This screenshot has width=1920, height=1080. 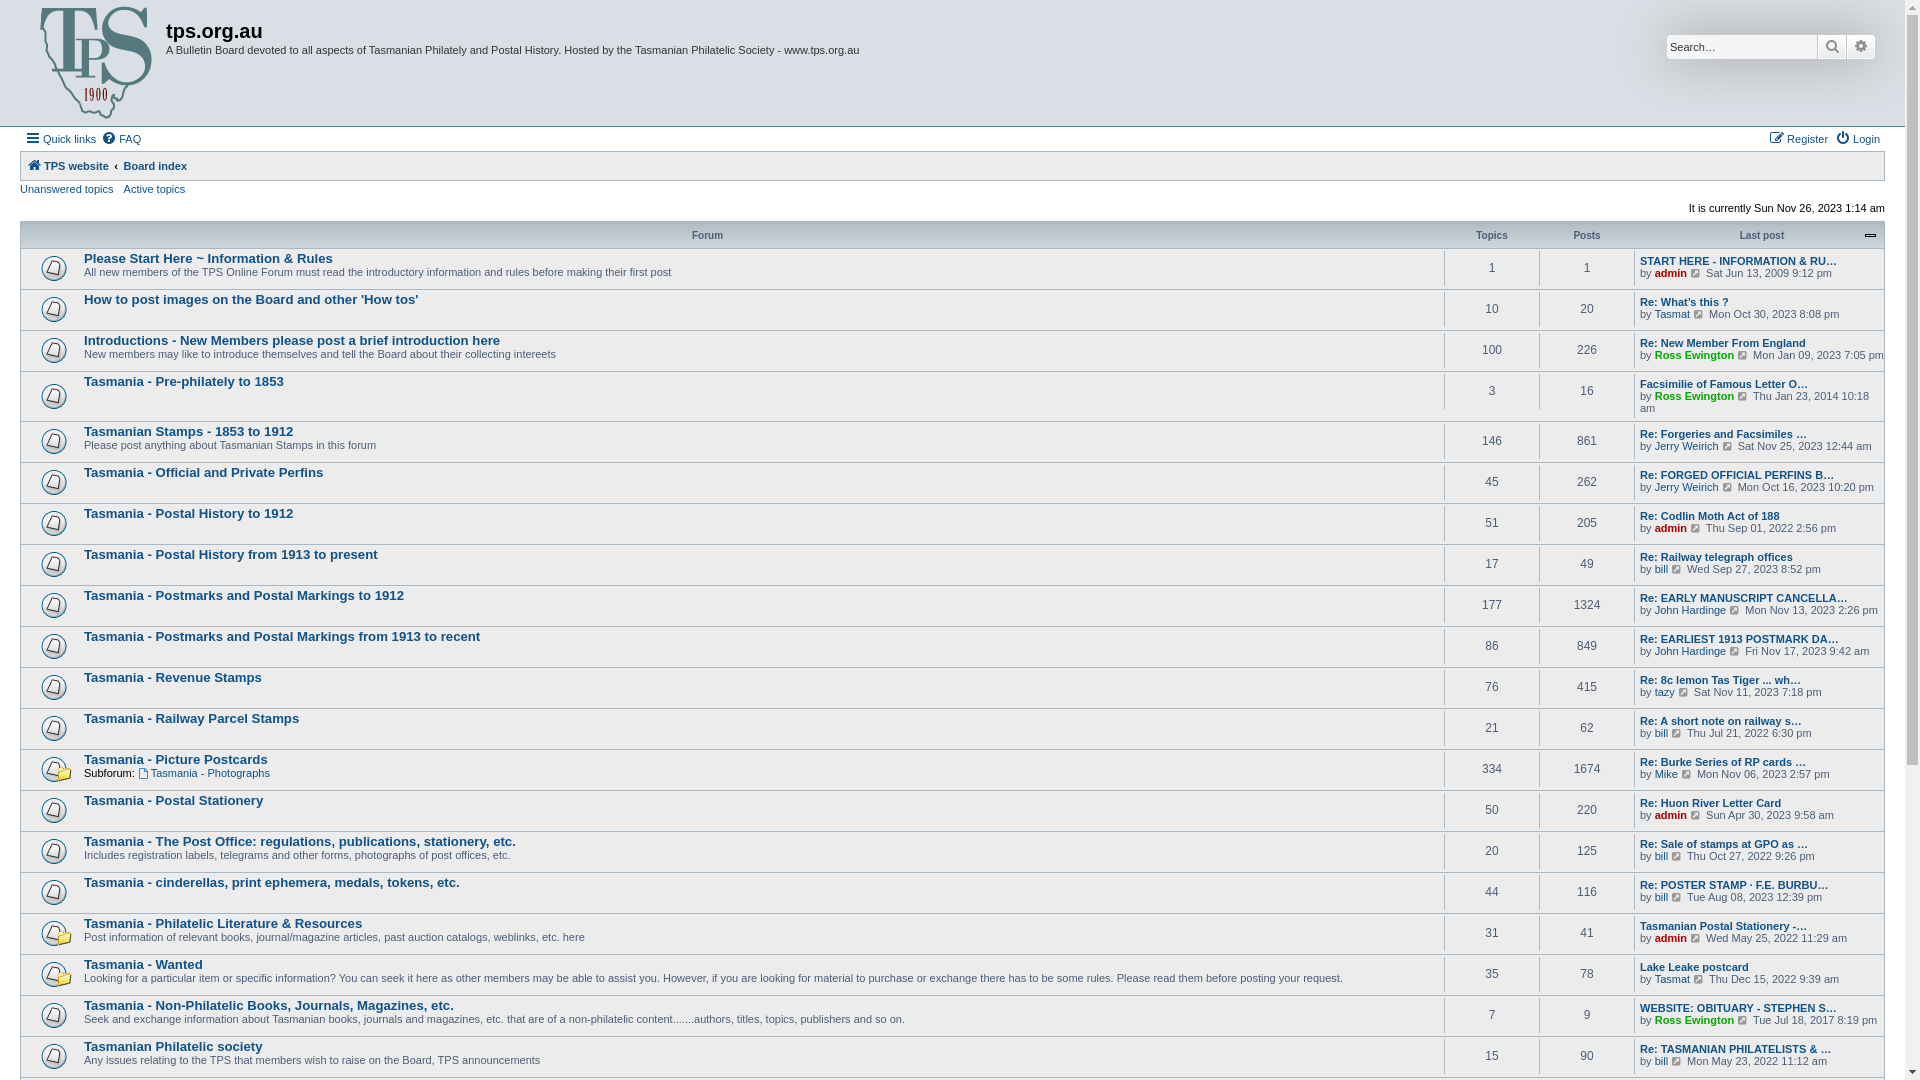 What do you see at coordinates (208, 258) in the screenshot?
I see `Please Start Here ~ Information & Rules` at bounding box center [208, 258].